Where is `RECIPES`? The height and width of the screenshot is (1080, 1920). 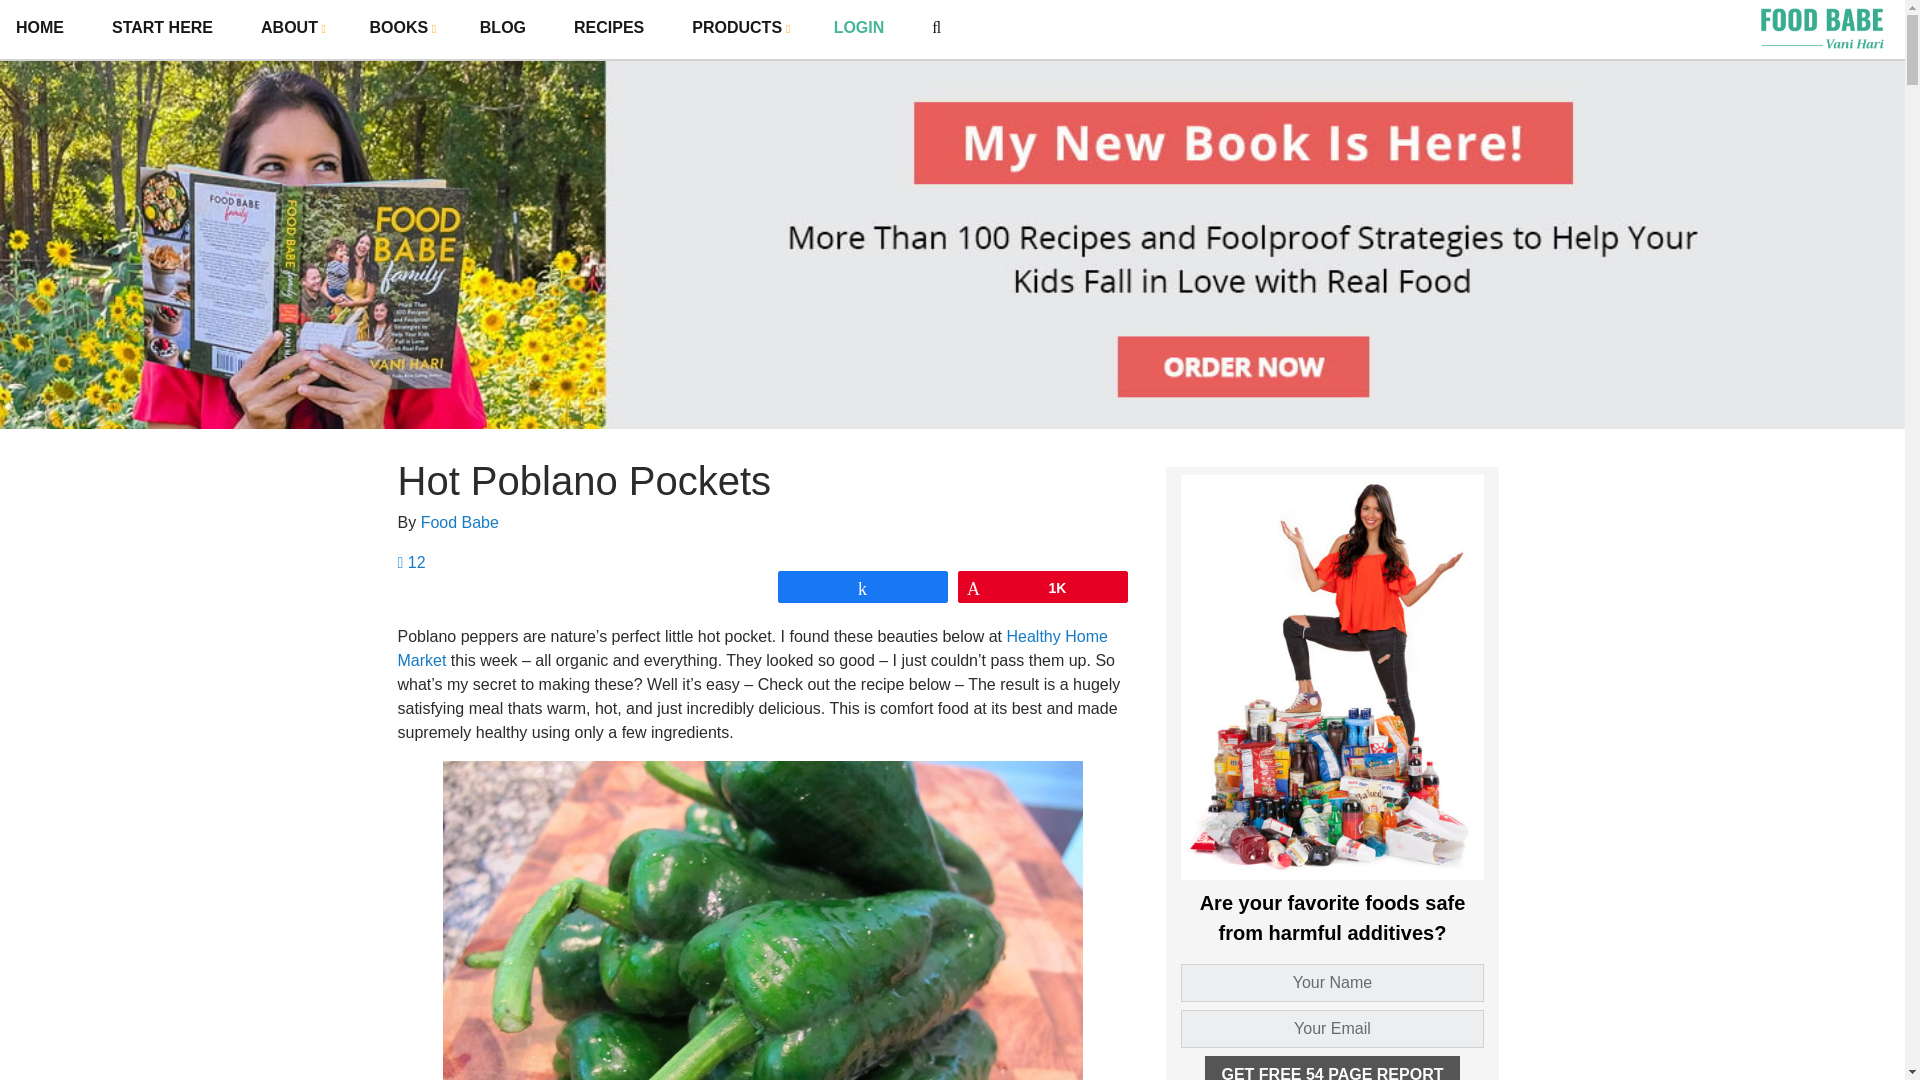
RECIPES is located at coordinates (608, 28).